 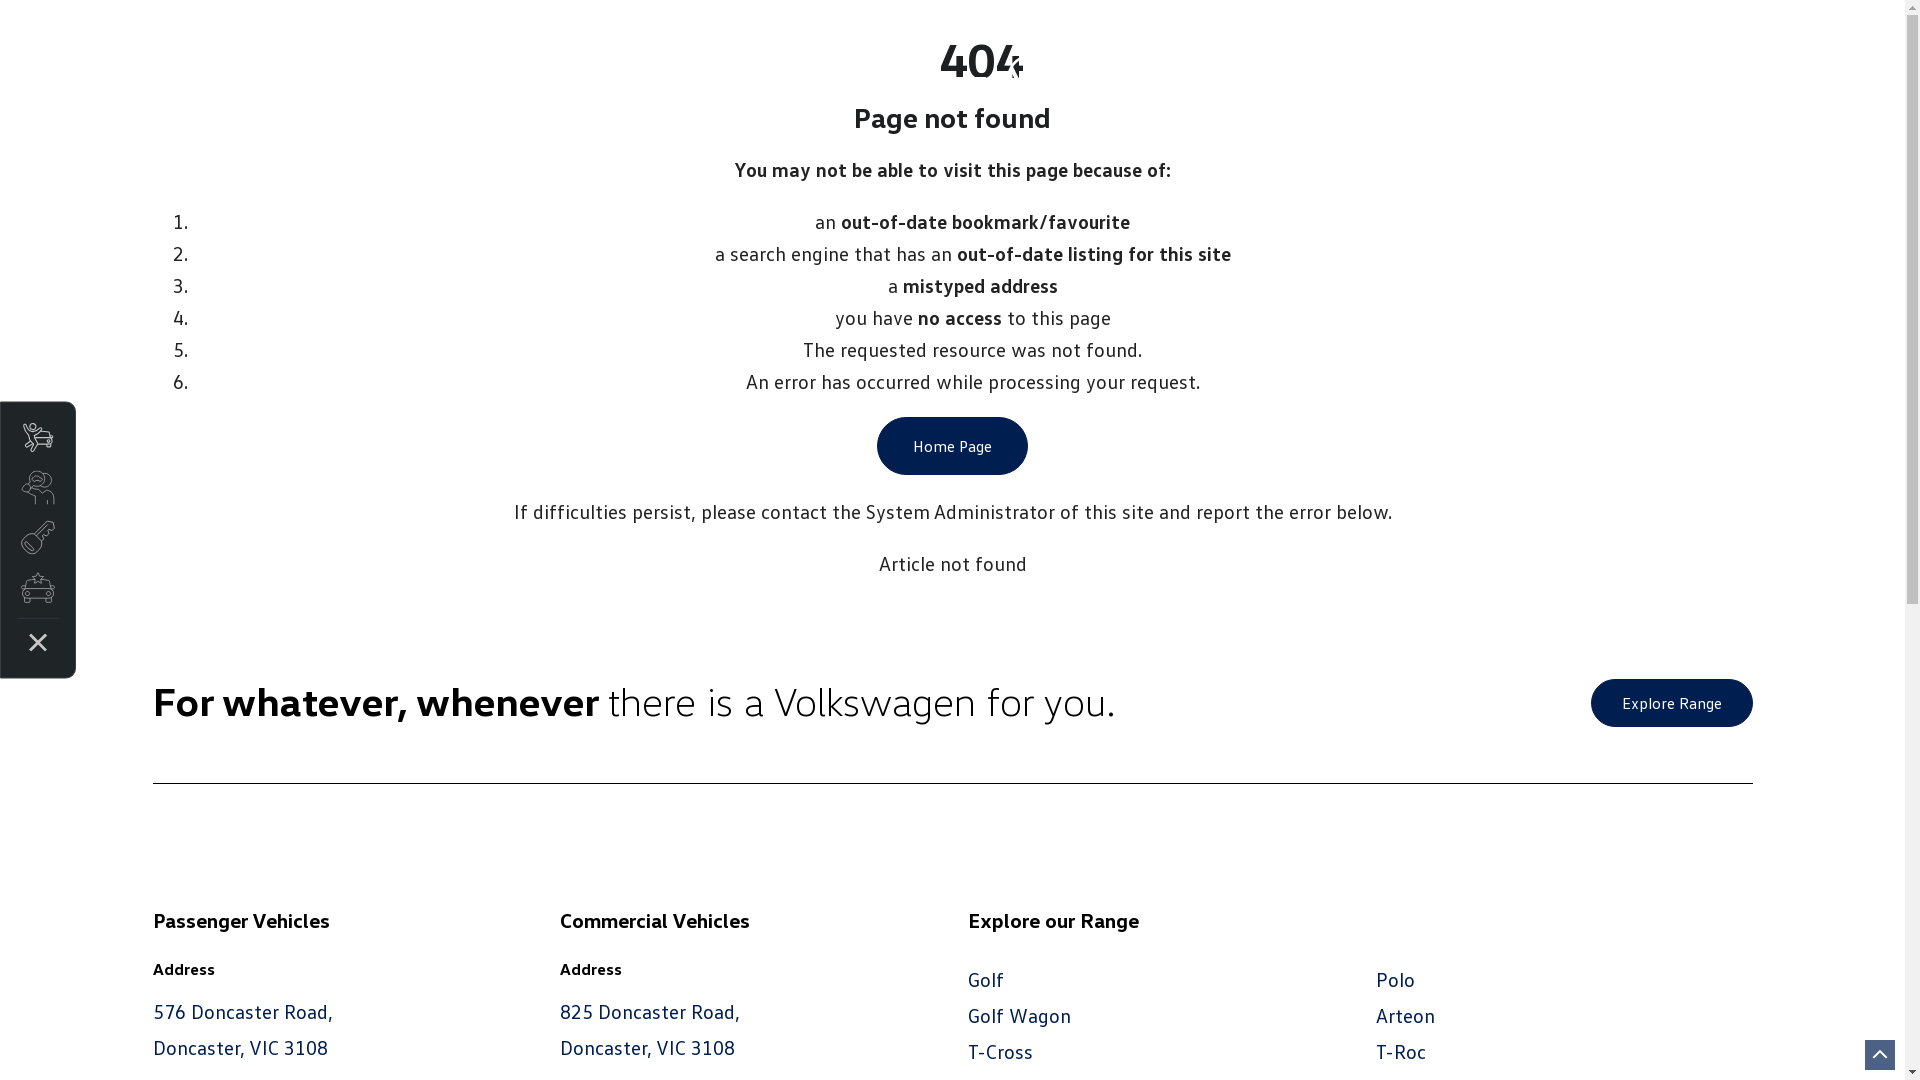 What do you see at coordinates (1144, 78) in the screenshot?
I see `Doncaster Volkswagen` at bounding box center [1144, 78].